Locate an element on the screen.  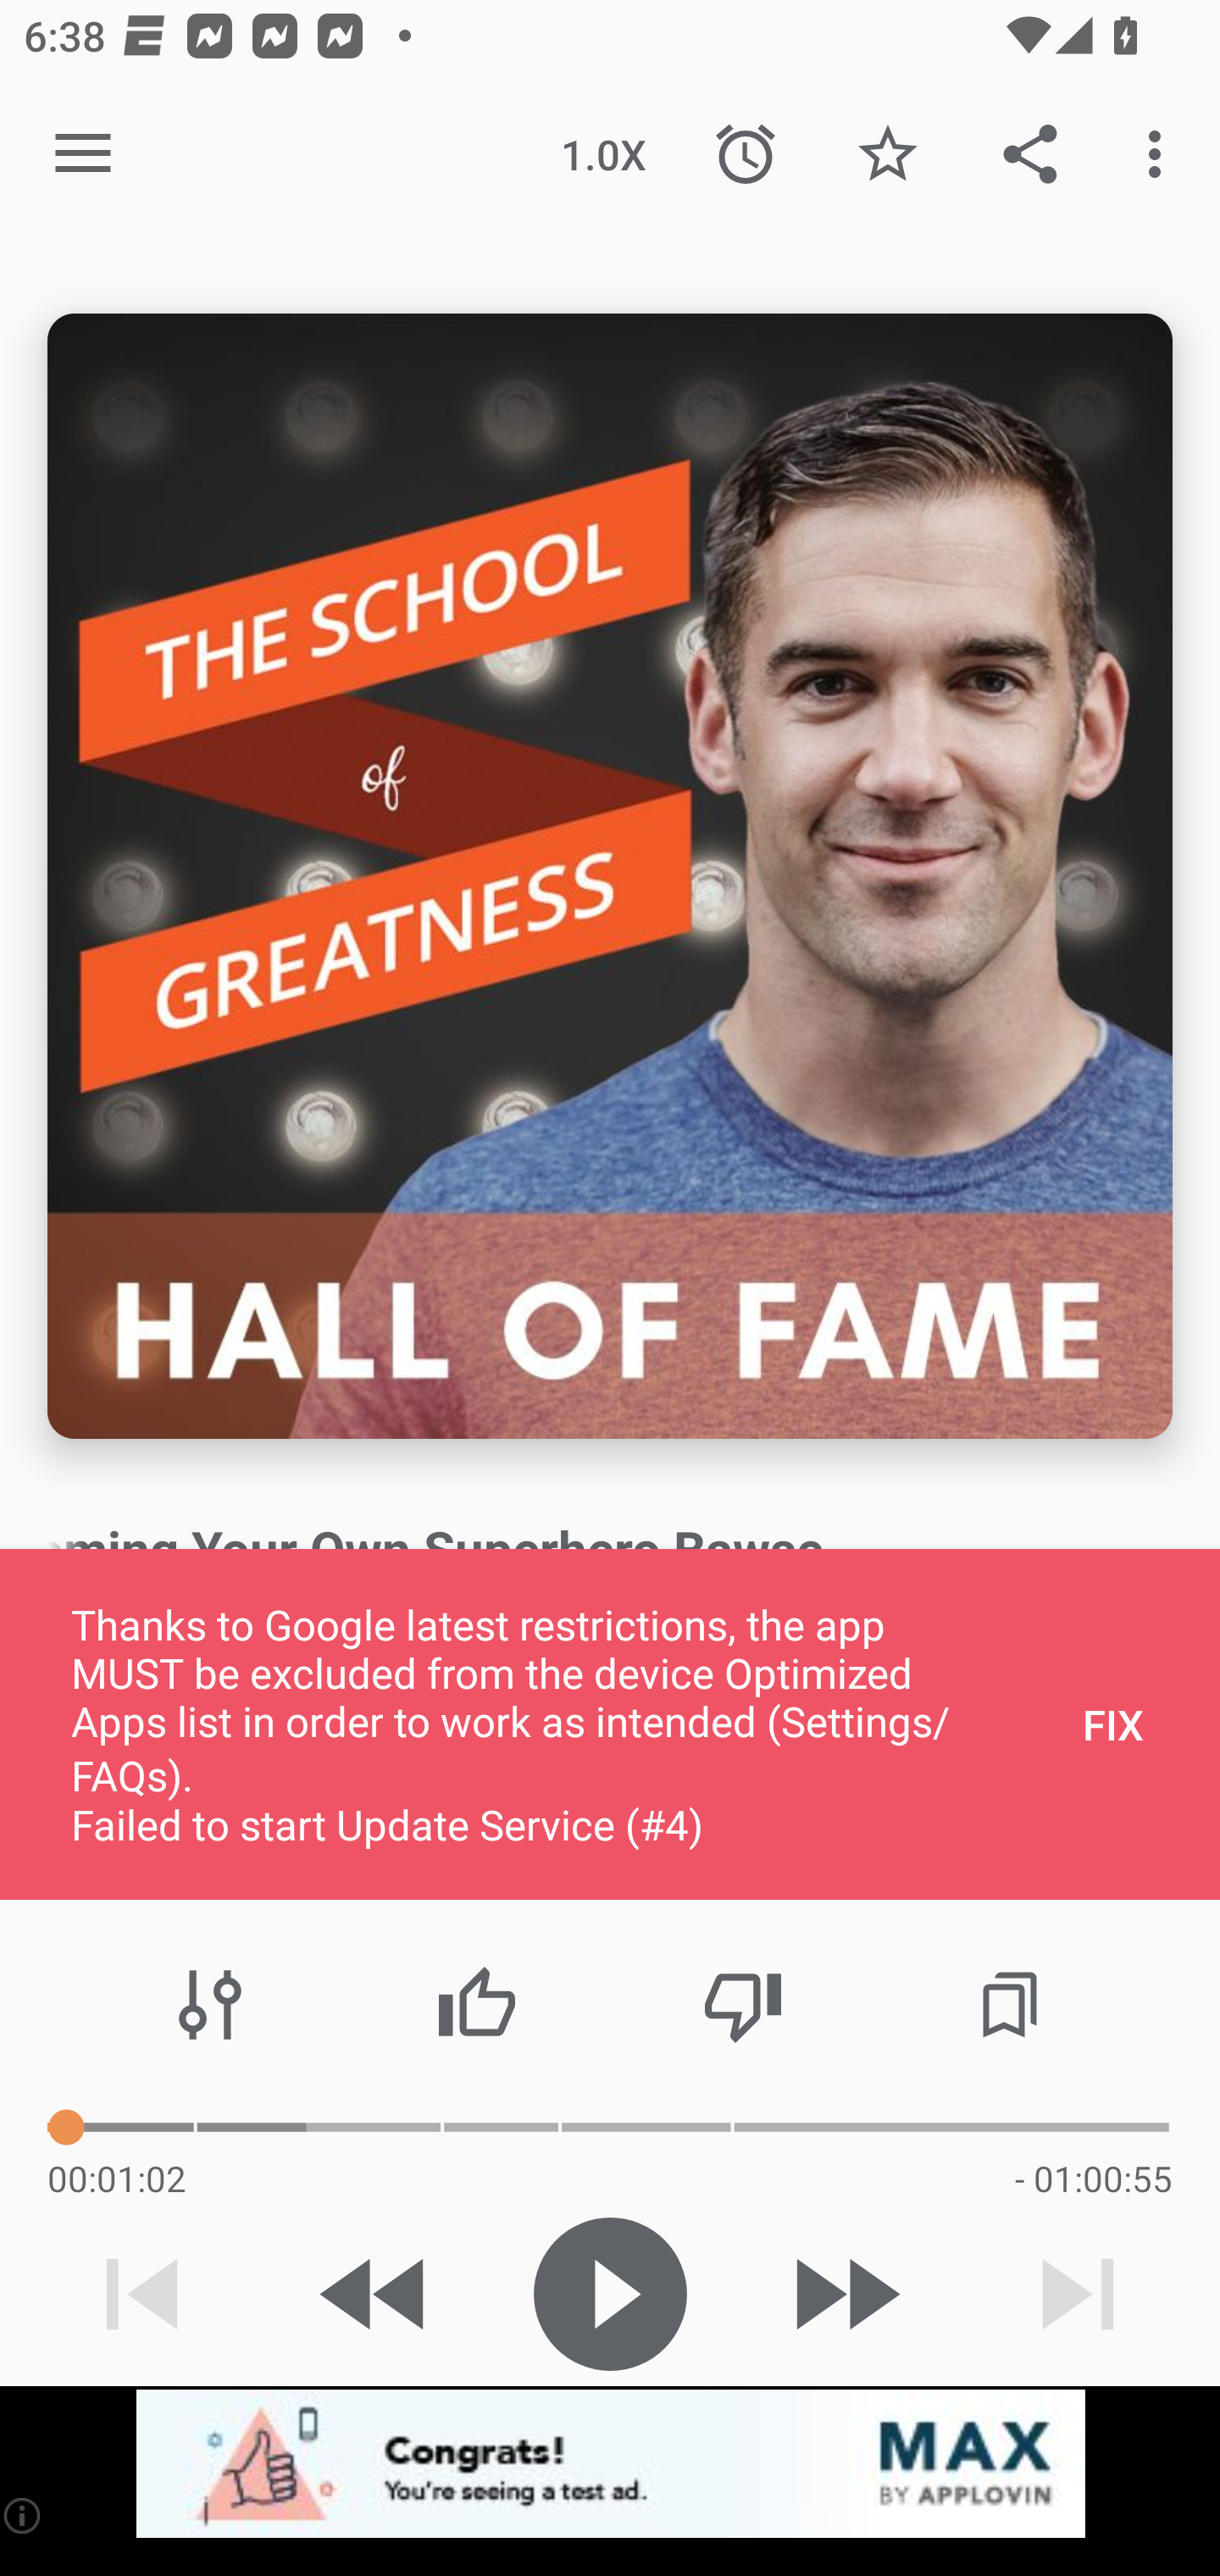
Play / Pause is located at coordinates (610, 2294).